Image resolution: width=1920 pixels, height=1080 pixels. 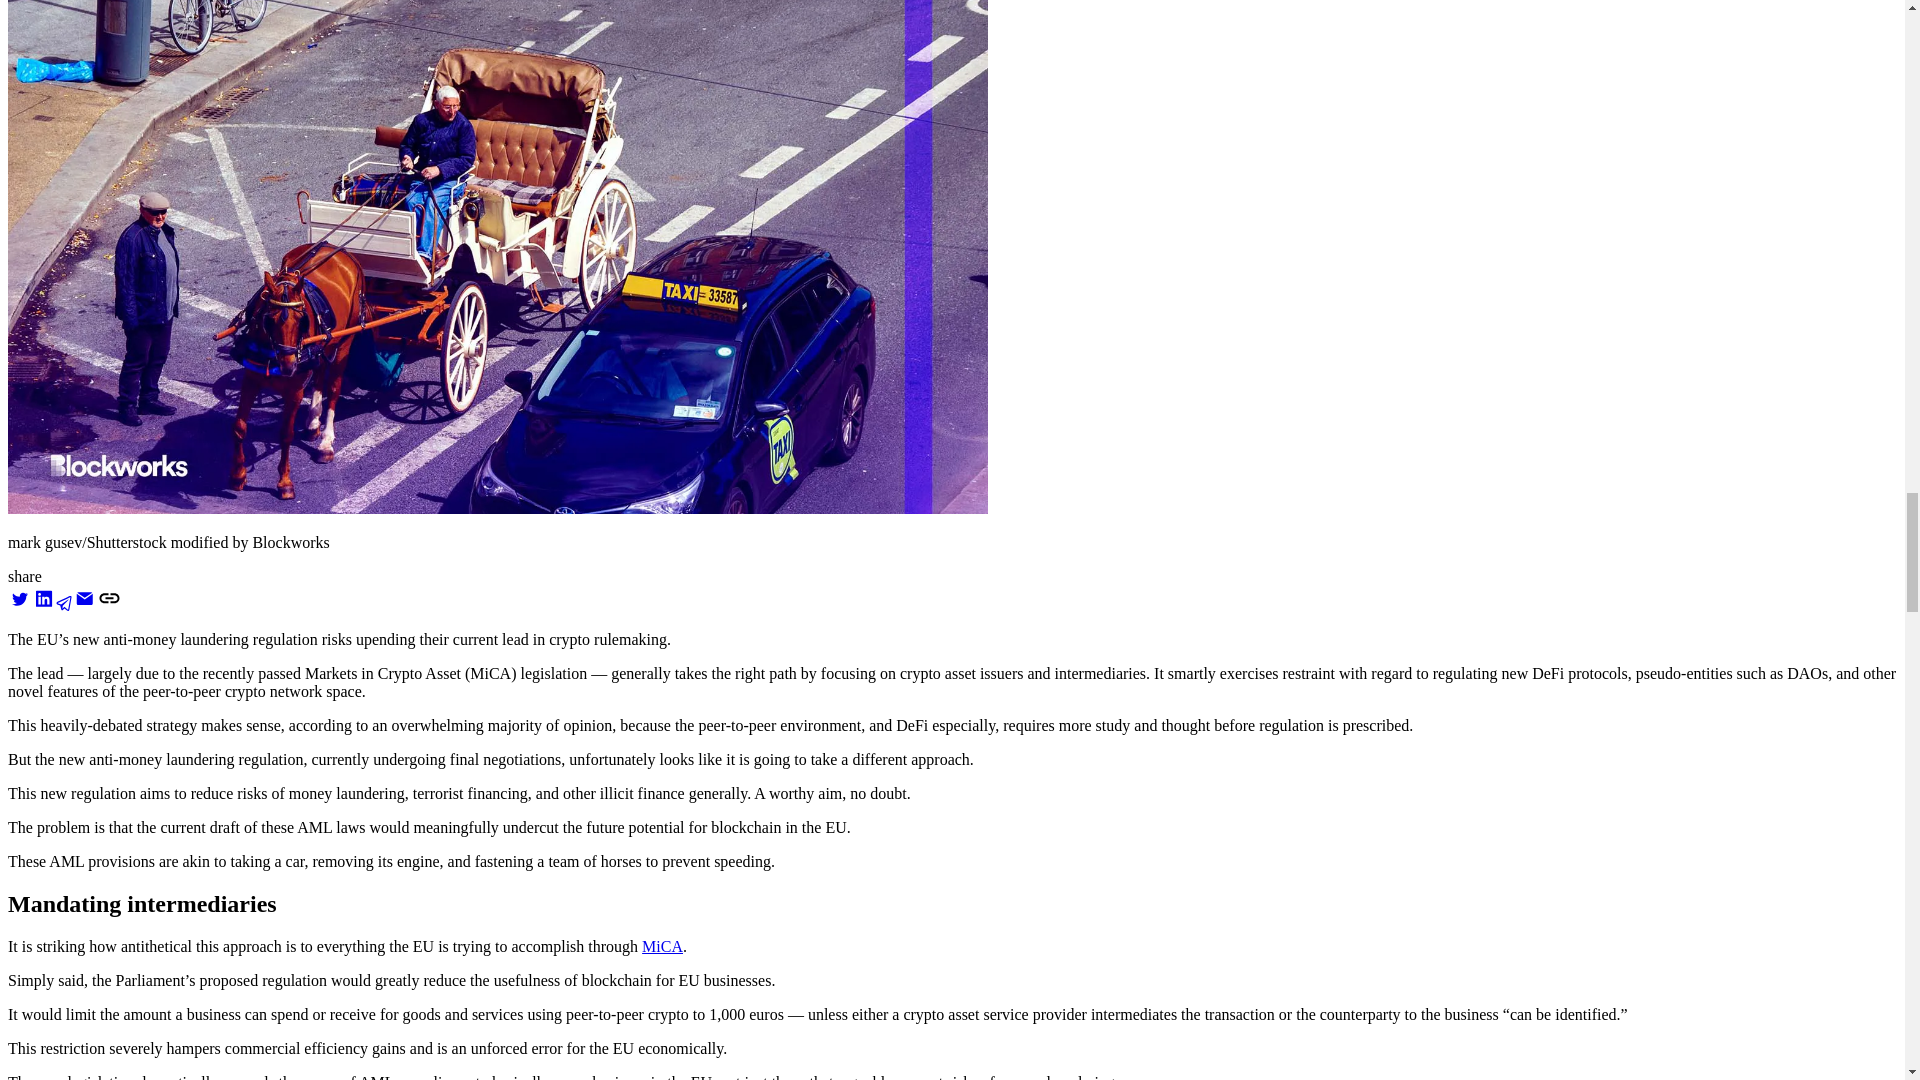 What do you see at coordinates (662, 946) in the screenshot?
I see `MiCA` at bounding box center [662, 946].